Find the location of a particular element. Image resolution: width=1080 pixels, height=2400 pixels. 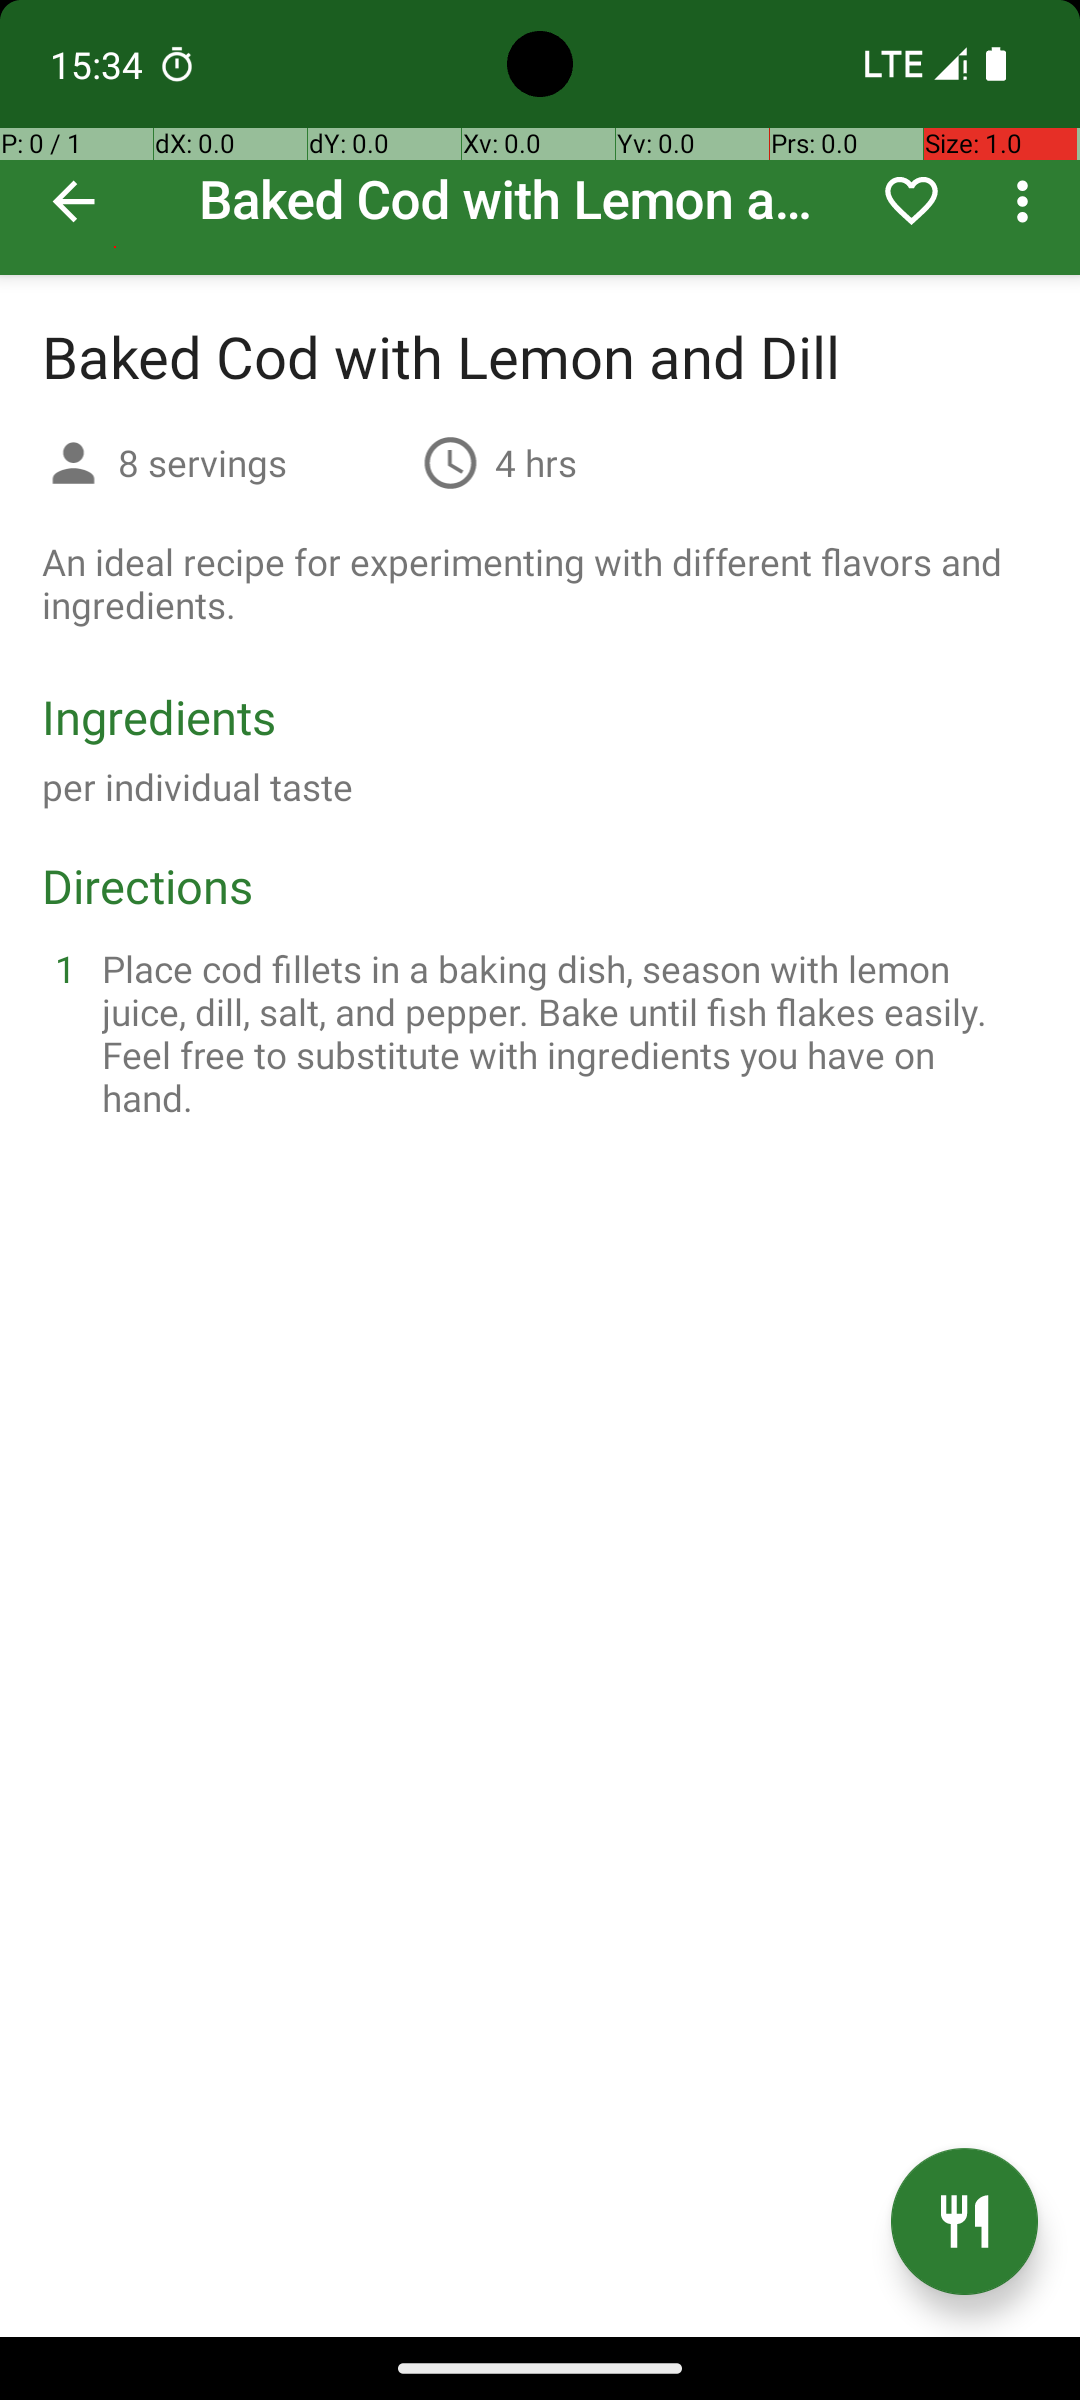

Place cod fillets in a baking dish, season with lemon juice, dill, salt, and pepper. Bake until fish flakes easily. Feel free to substitute with ingredients you have on hand. is located at coordinates (564, 1033).